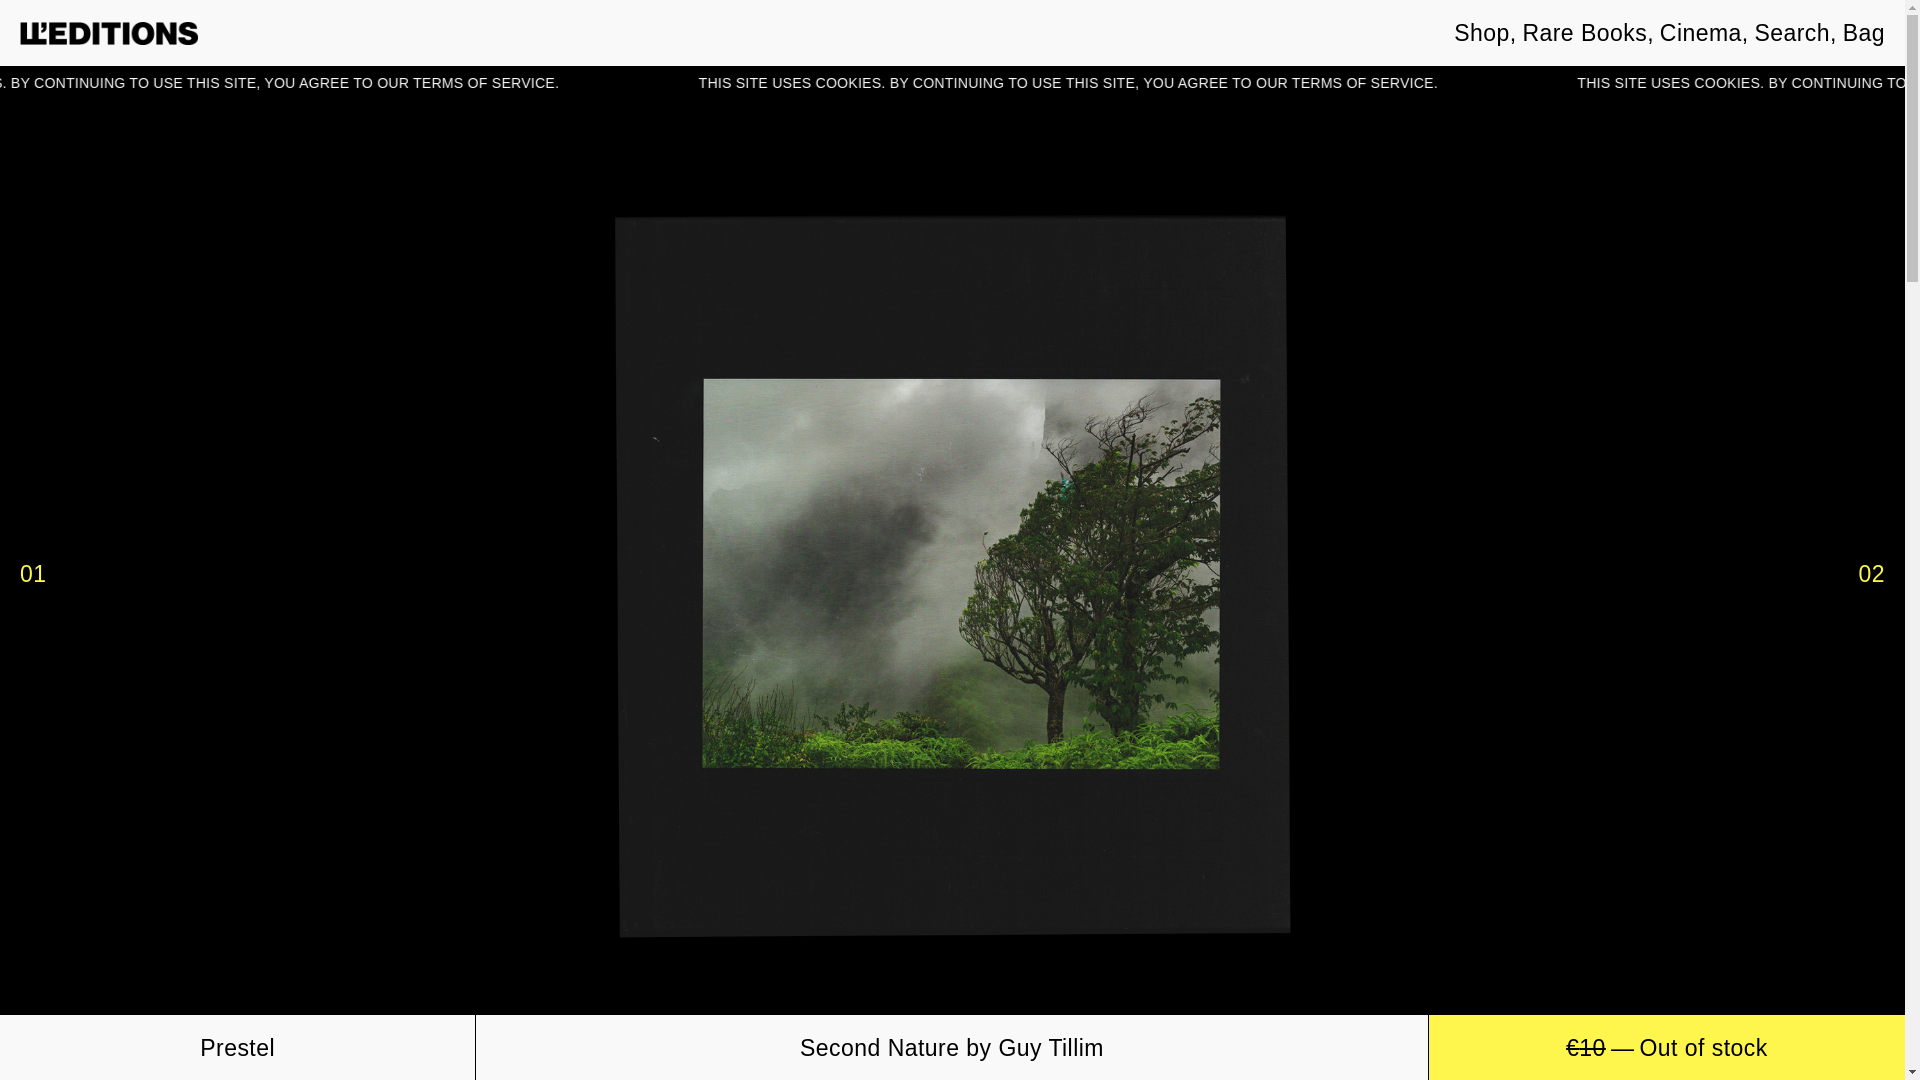 This screenshot has width=1920, height=1080. What do you see at coordinates (1700, 33) in the screenshot?
I see `Cinema` at bounding box center [1700, 33].